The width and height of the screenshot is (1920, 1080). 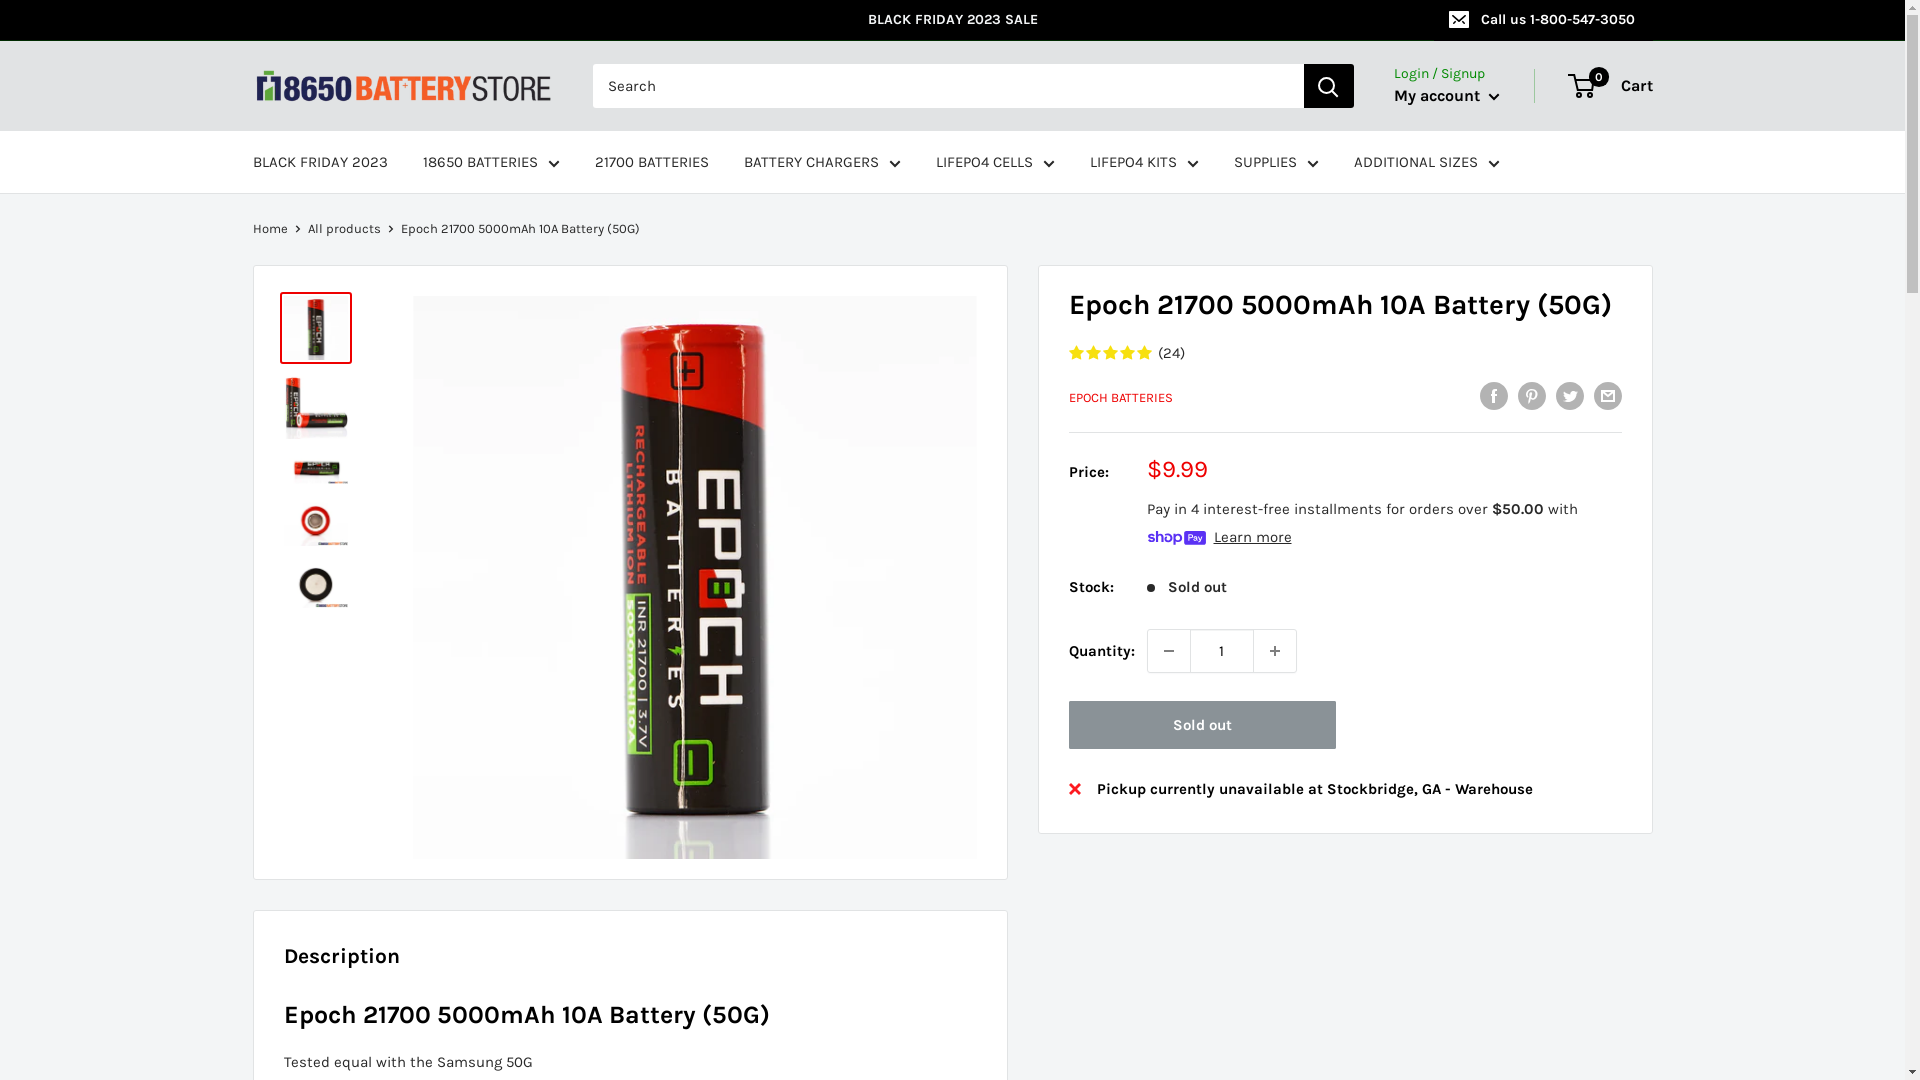 What do you see at coordinates (1447, 96) in the screenshot?
I see `My account` at bounding box center [1447, 96].